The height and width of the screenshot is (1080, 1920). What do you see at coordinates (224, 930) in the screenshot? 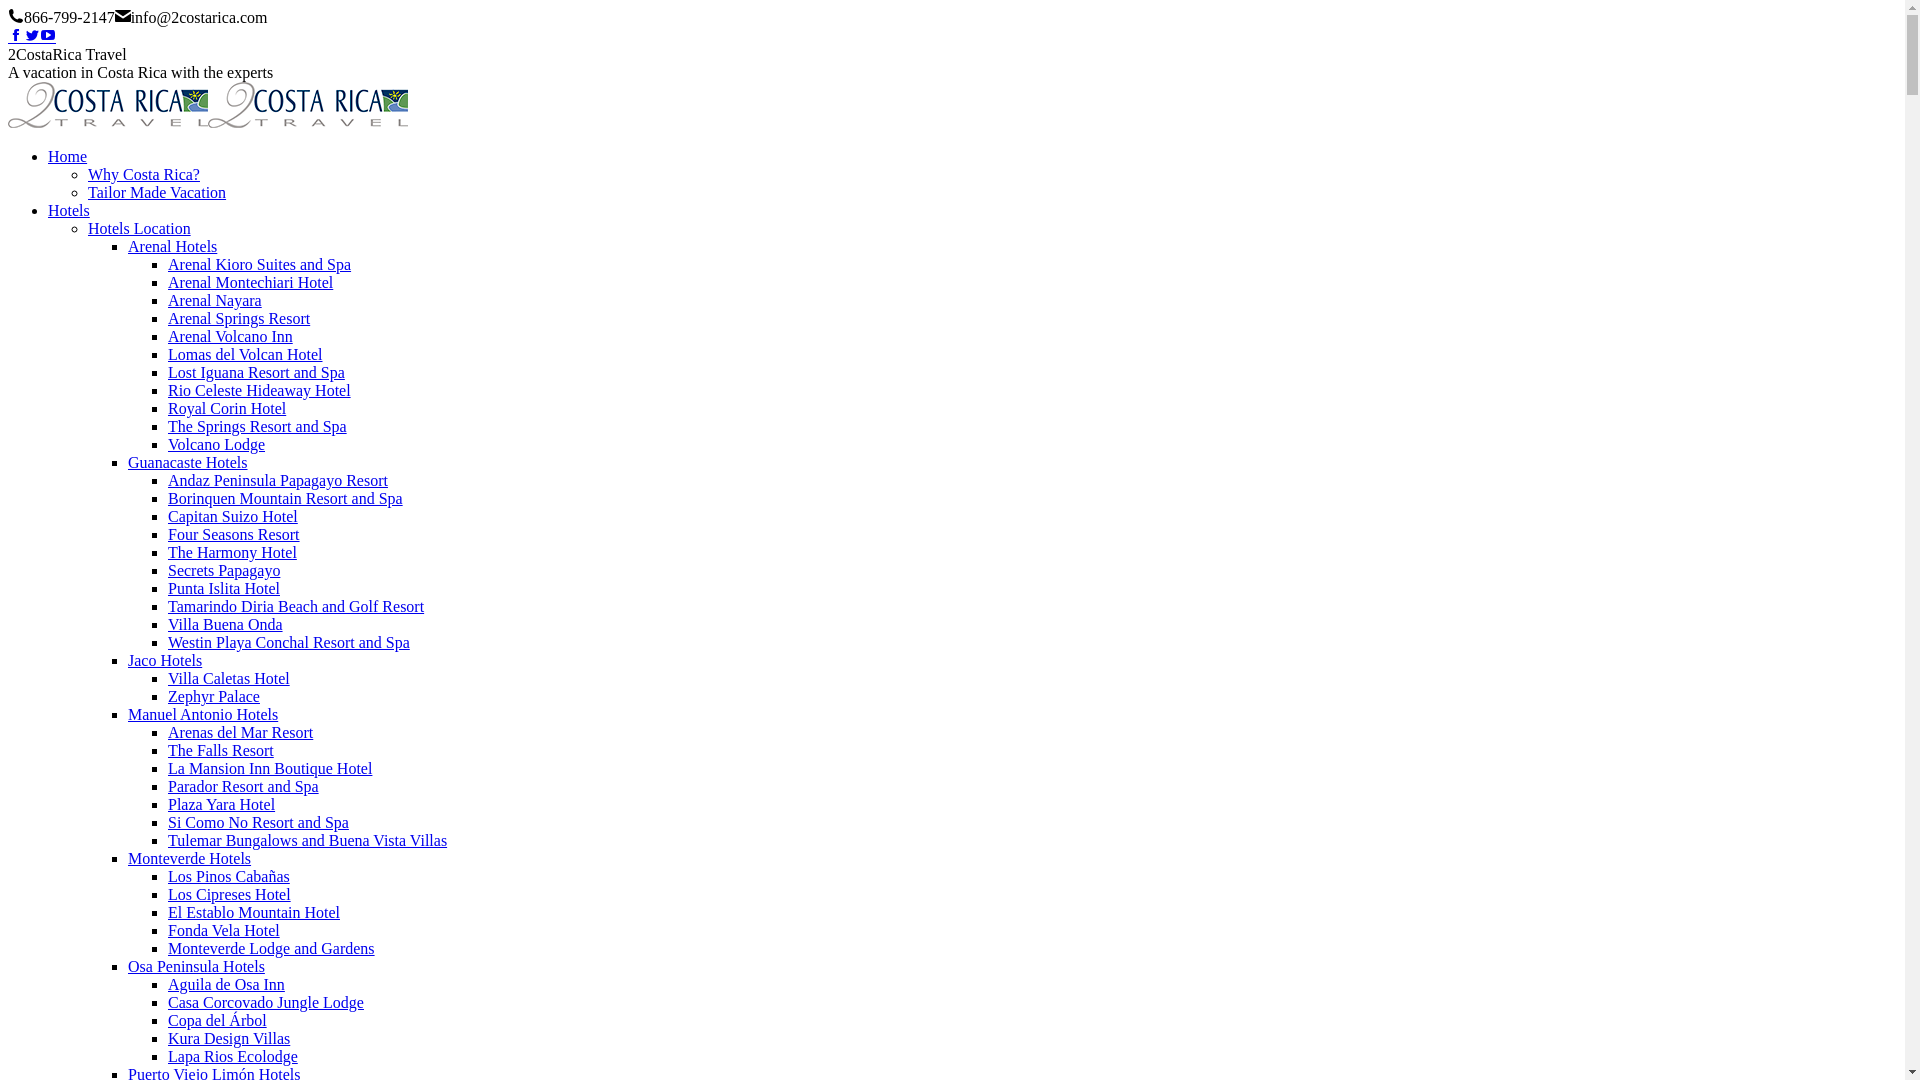
I see `Fonda Vela Hotel` at bounding box center [224, 930].